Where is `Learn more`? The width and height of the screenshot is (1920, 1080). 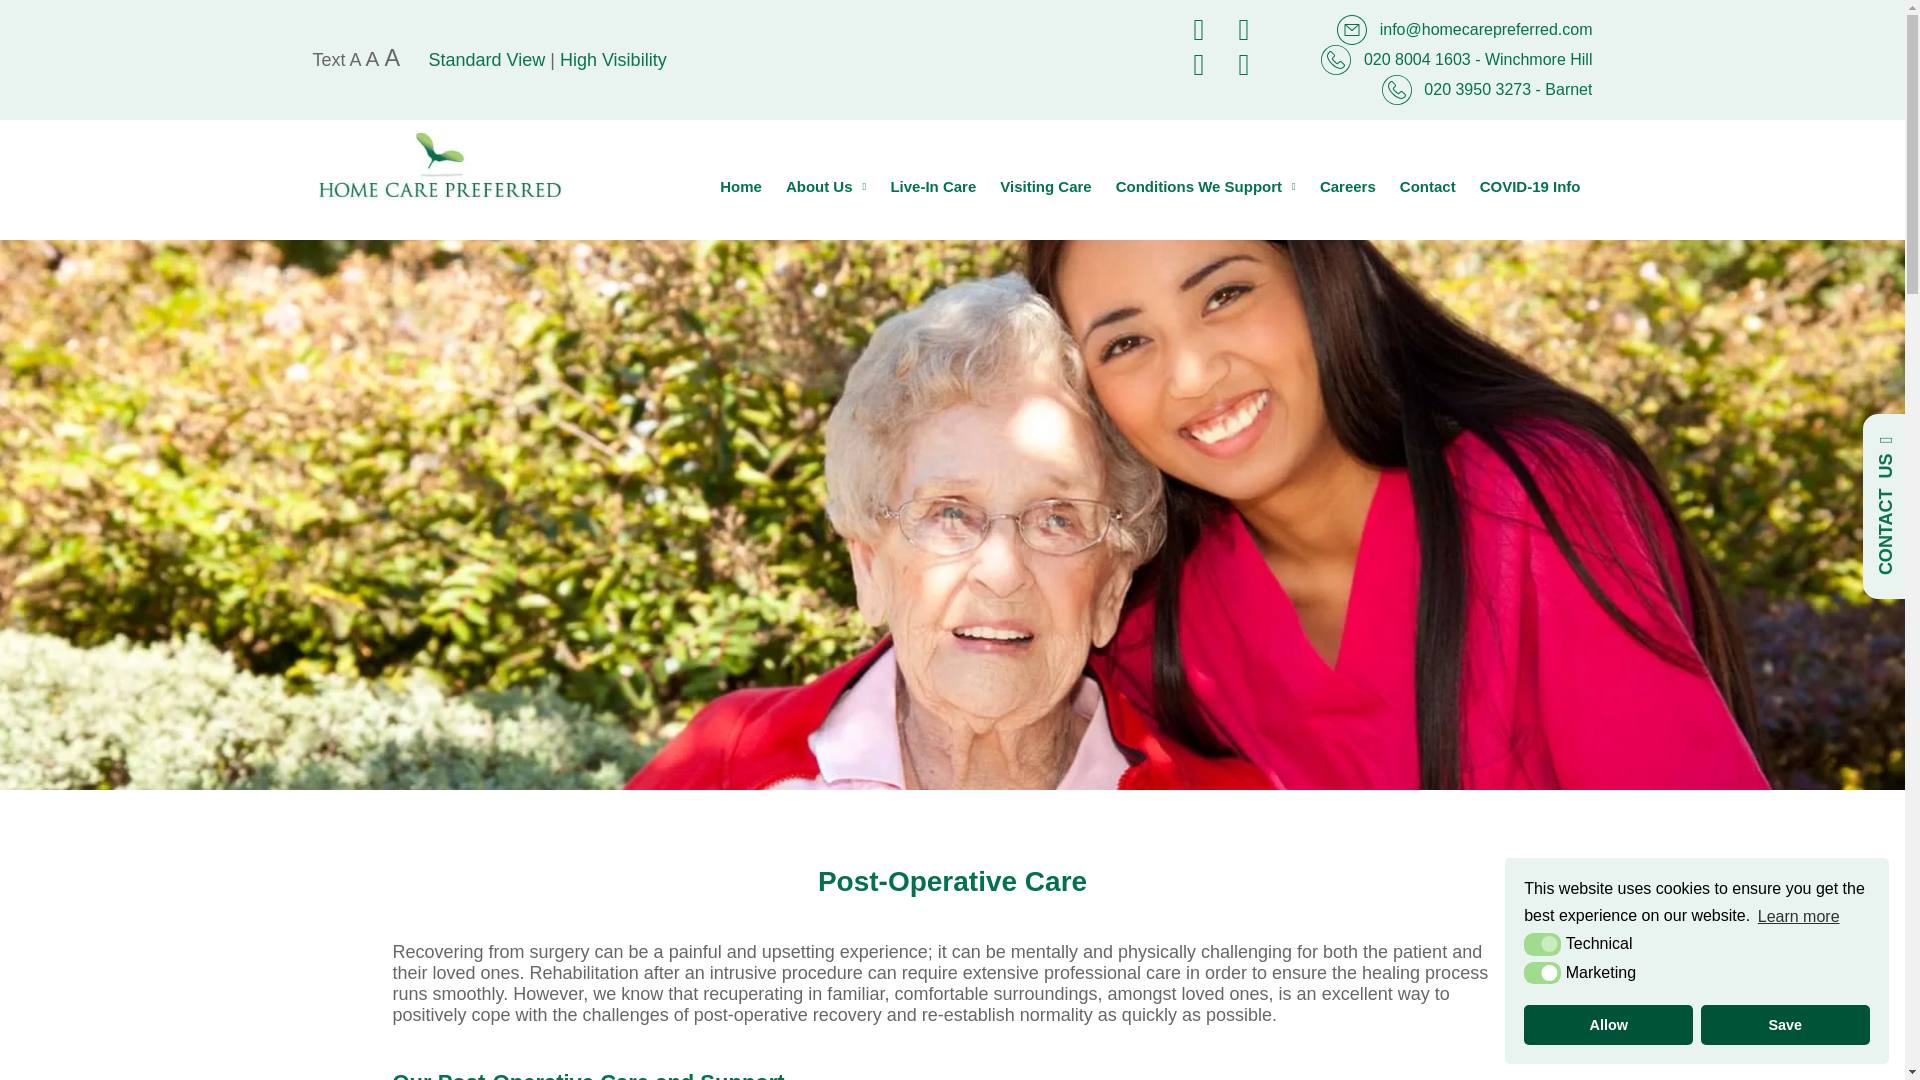
Learn more is located at coordinates (1798, 915).